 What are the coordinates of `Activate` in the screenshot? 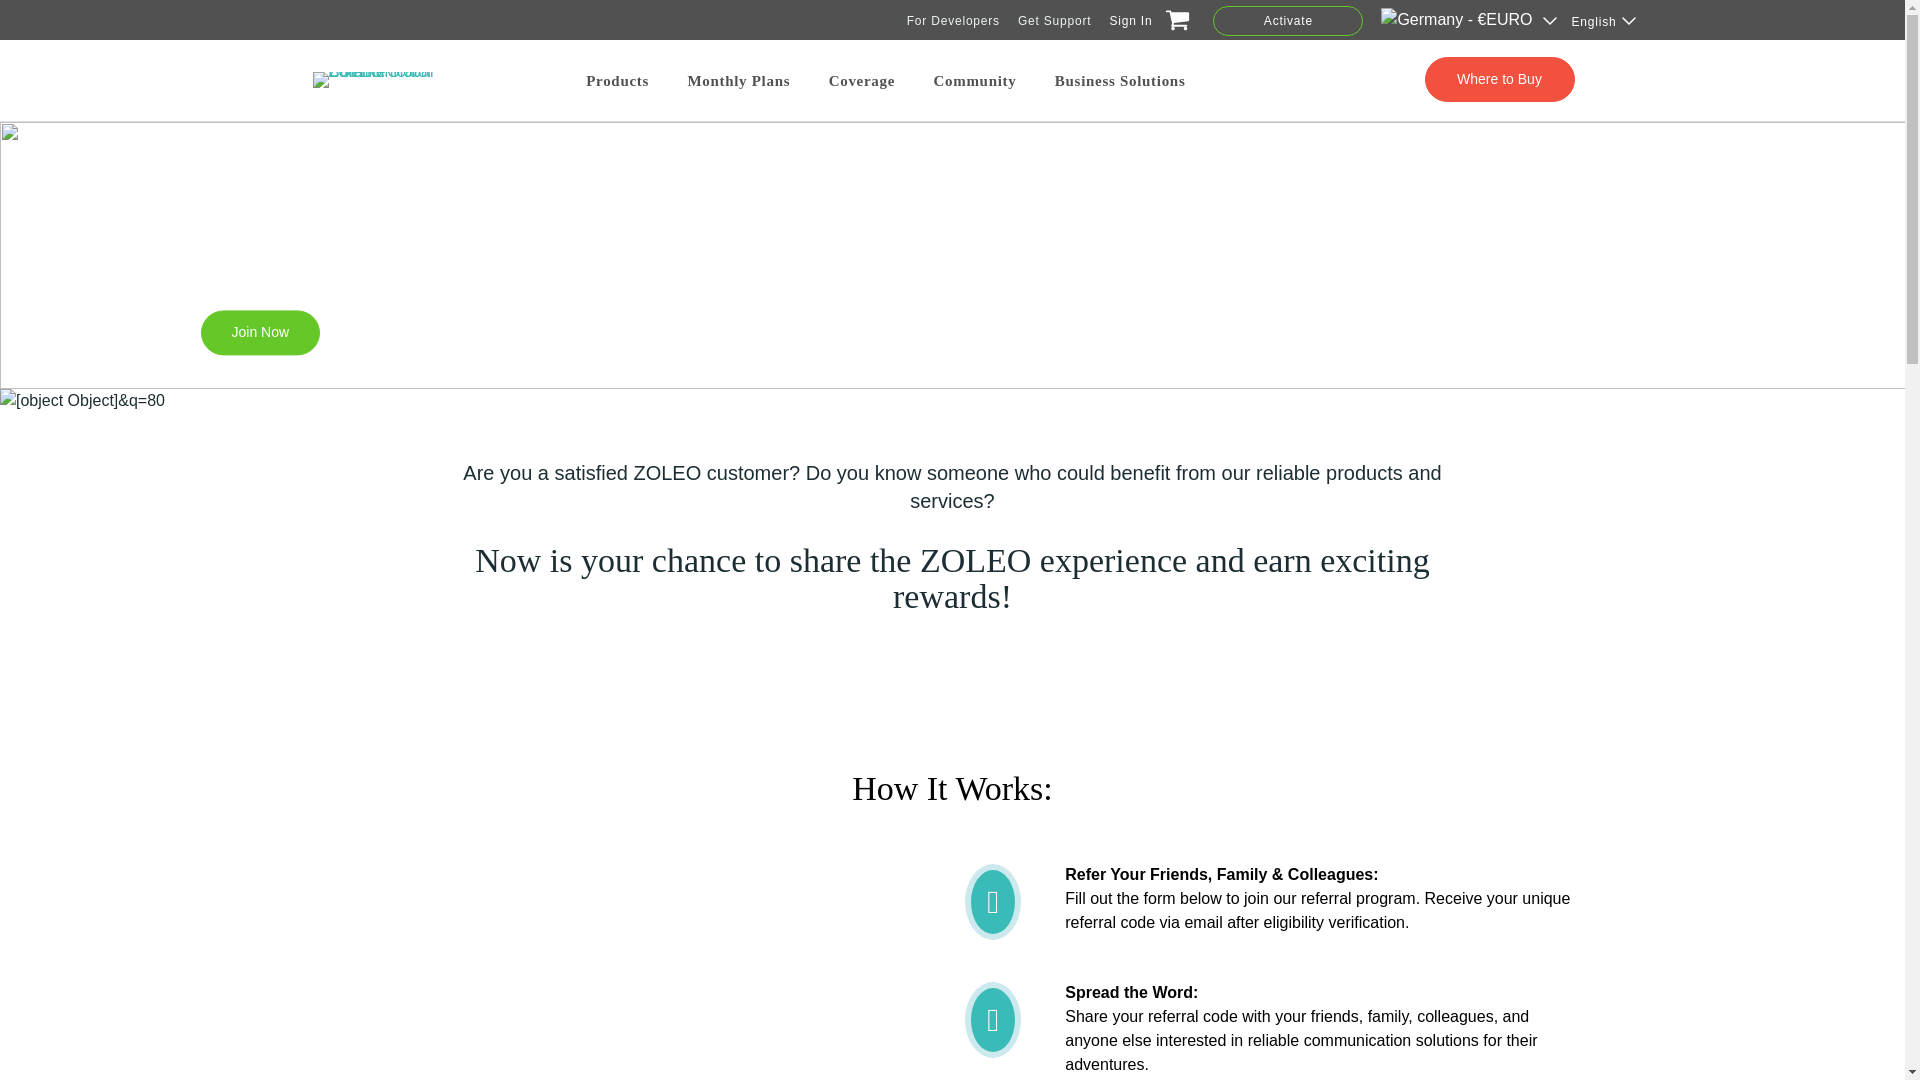 It's located at (1288, 20).